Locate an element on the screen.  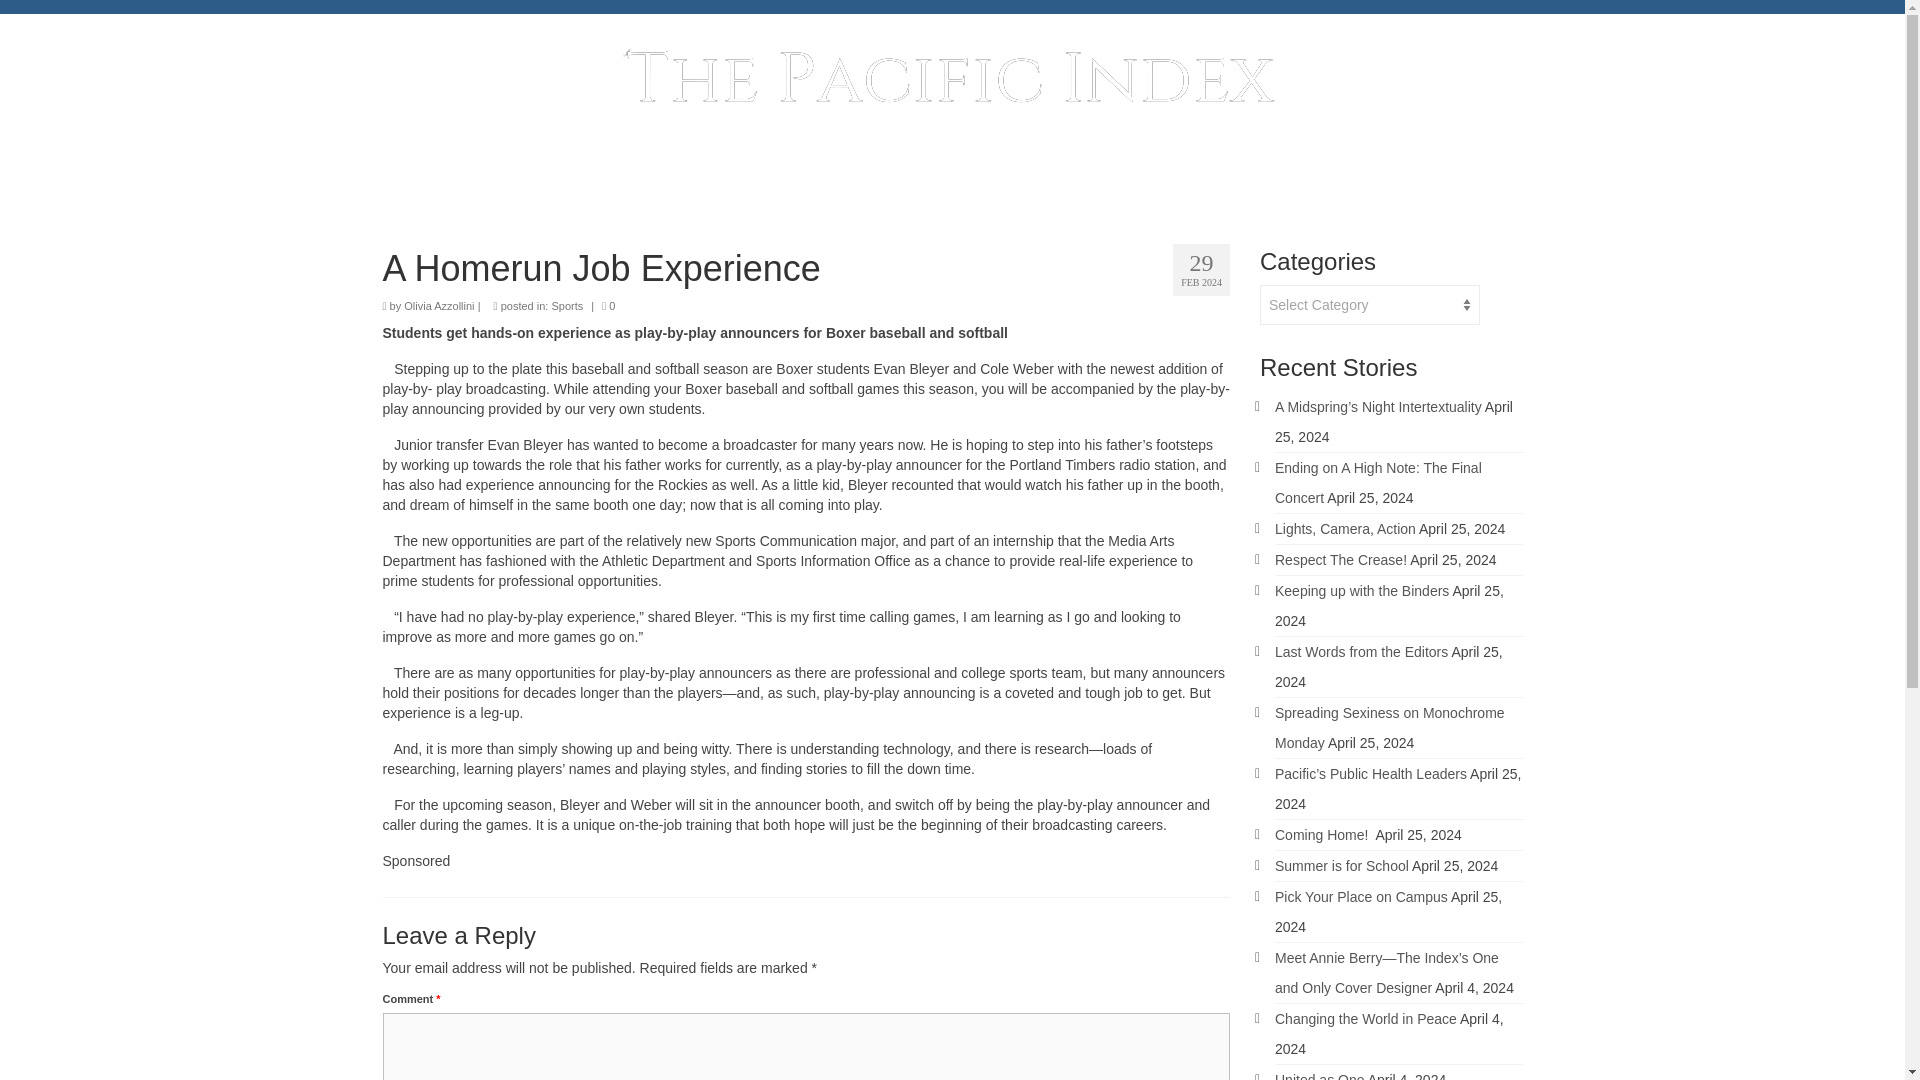
Arts and Culture is located at coordinates (960, 179).